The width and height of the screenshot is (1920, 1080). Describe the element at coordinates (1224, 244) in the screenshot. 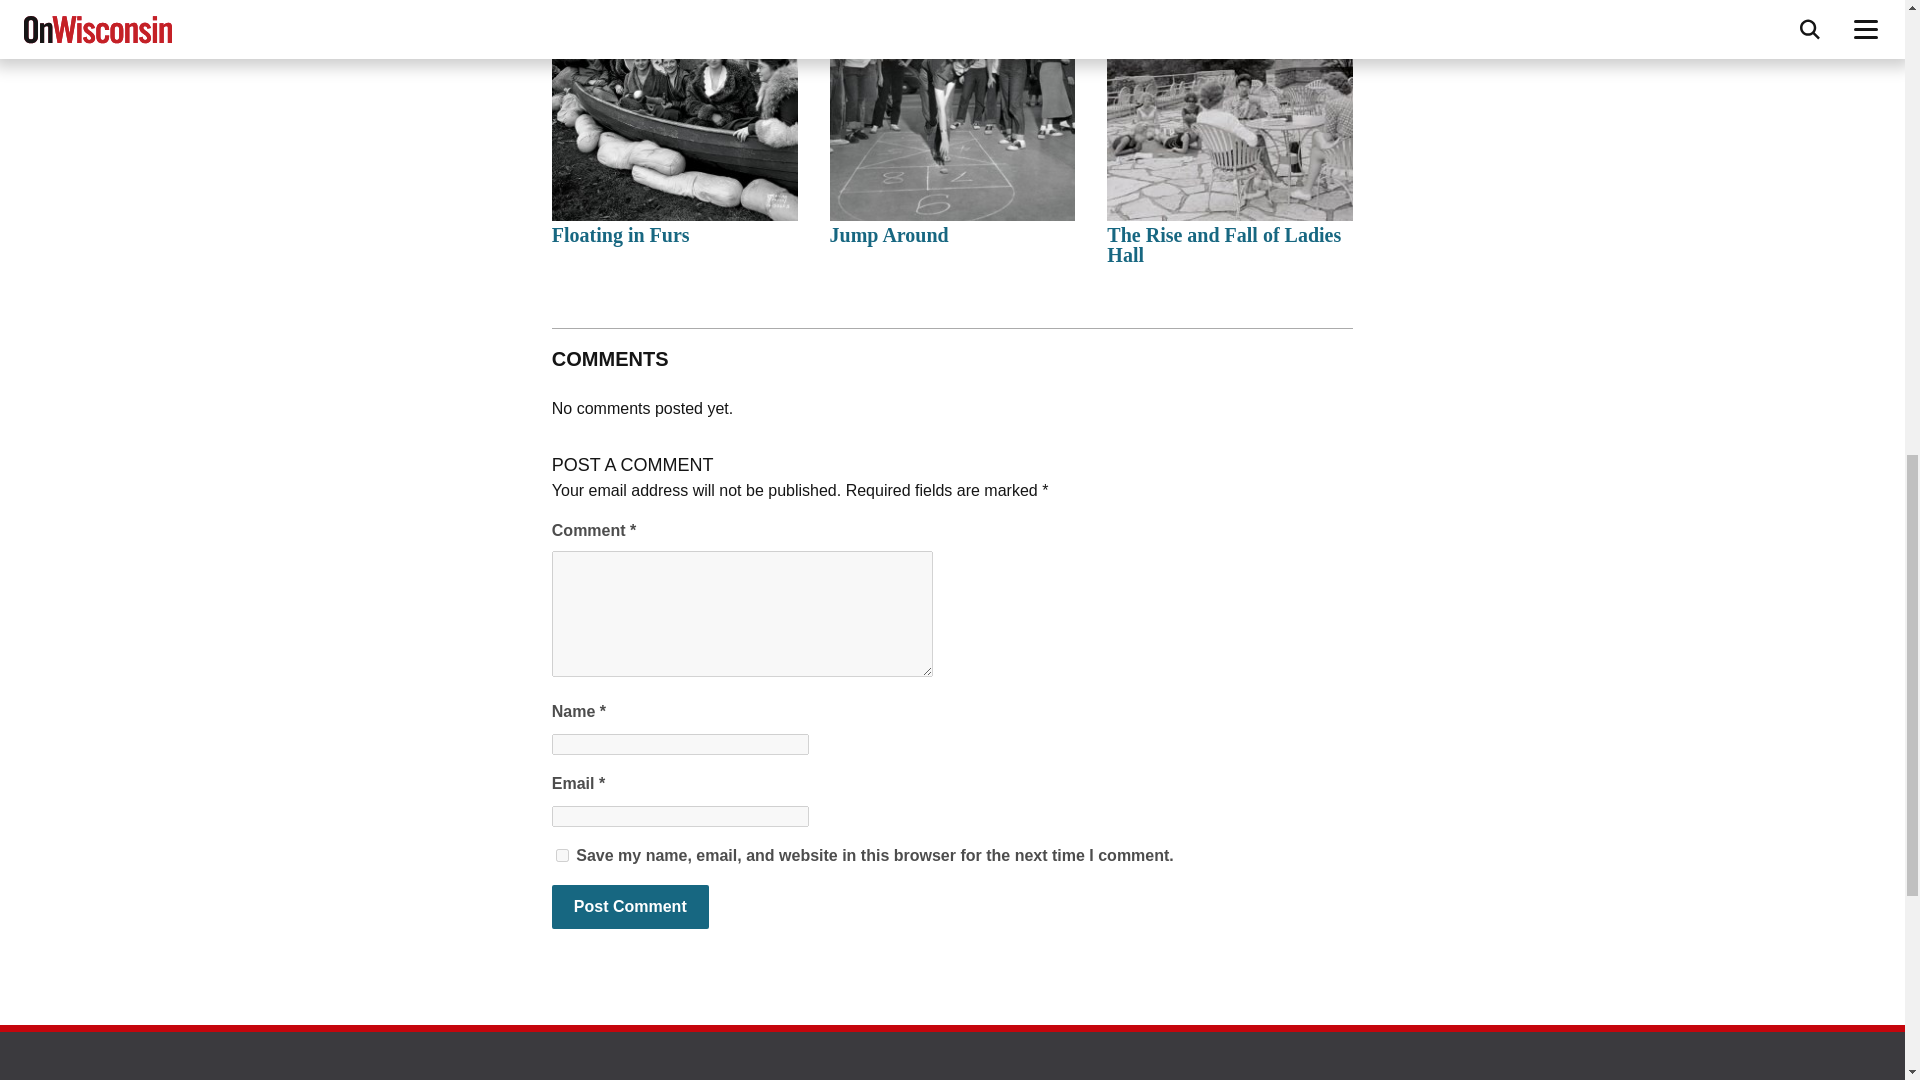

I see `The Rise and Fall of Ladies Hall` at that location.